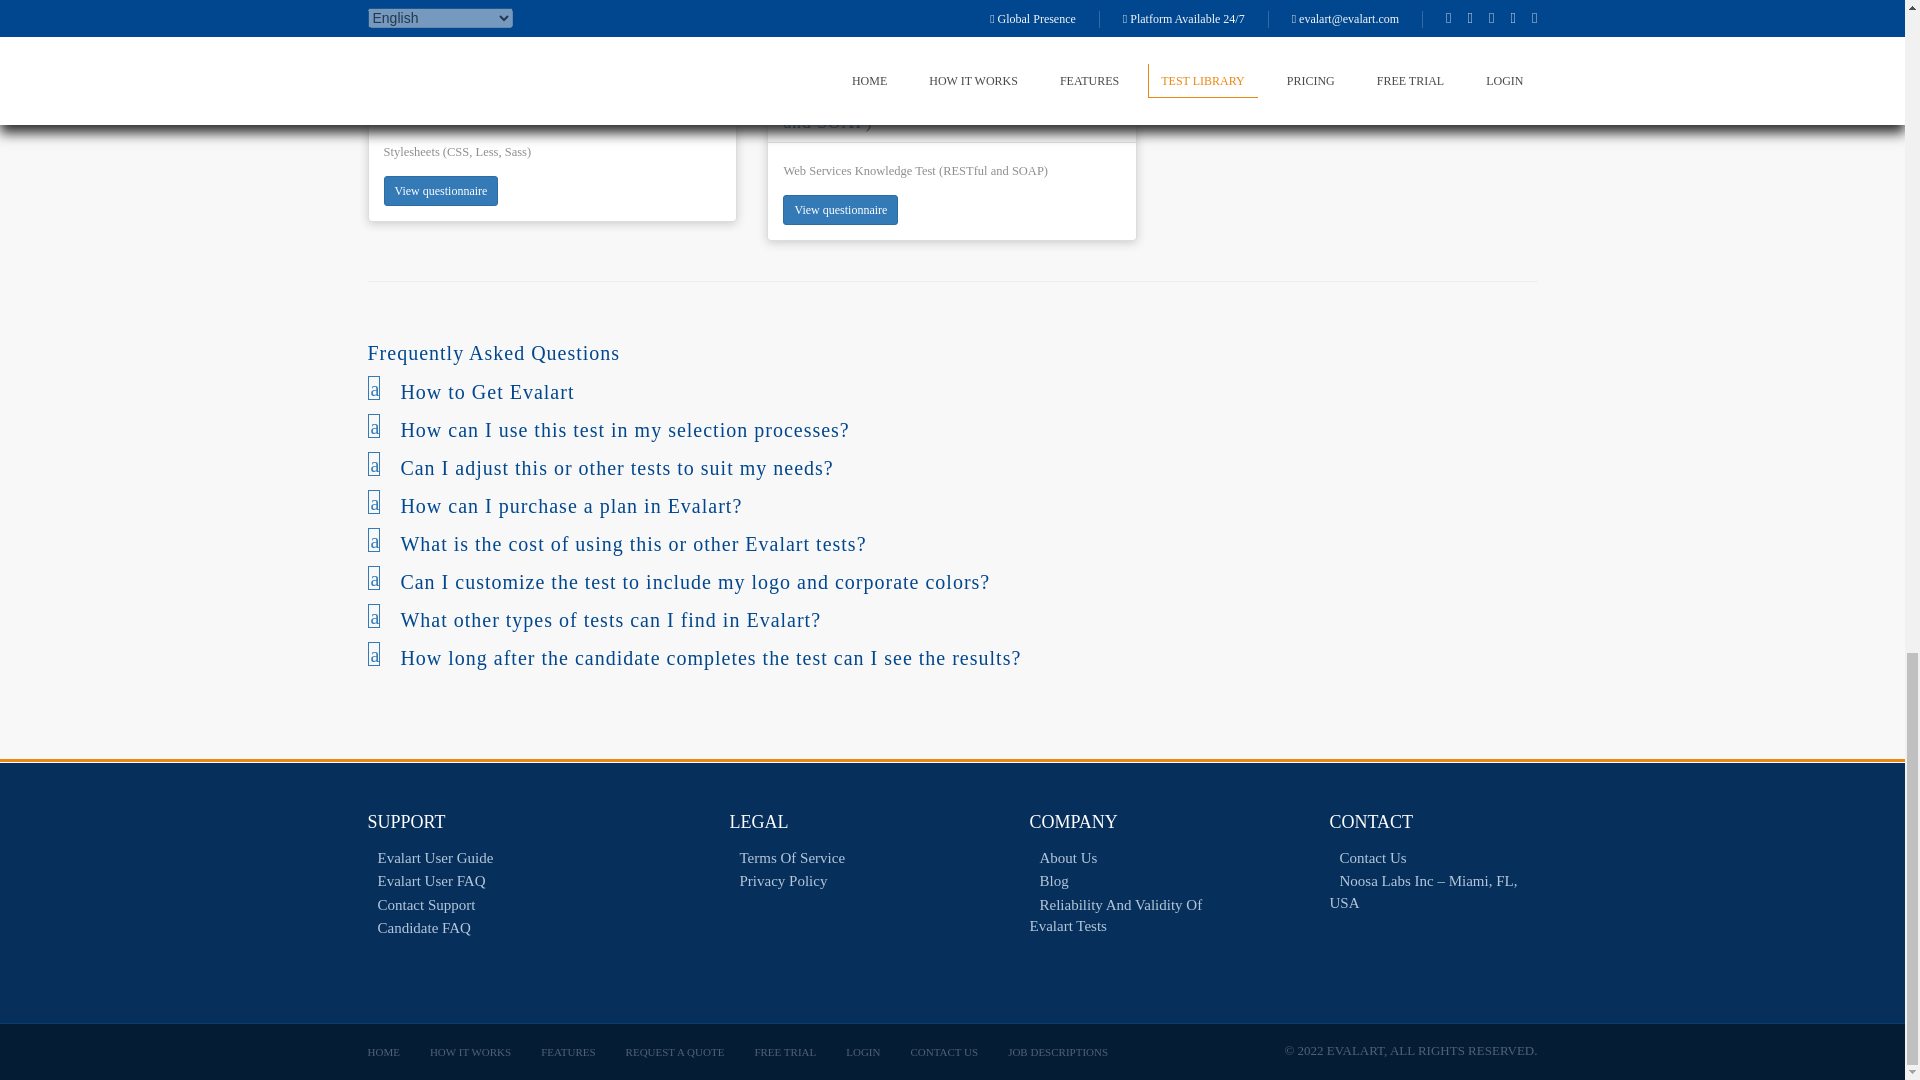  Describe the element at coordinates (840, 210) in the screenshot. I see `Privacy Policy` at that location.